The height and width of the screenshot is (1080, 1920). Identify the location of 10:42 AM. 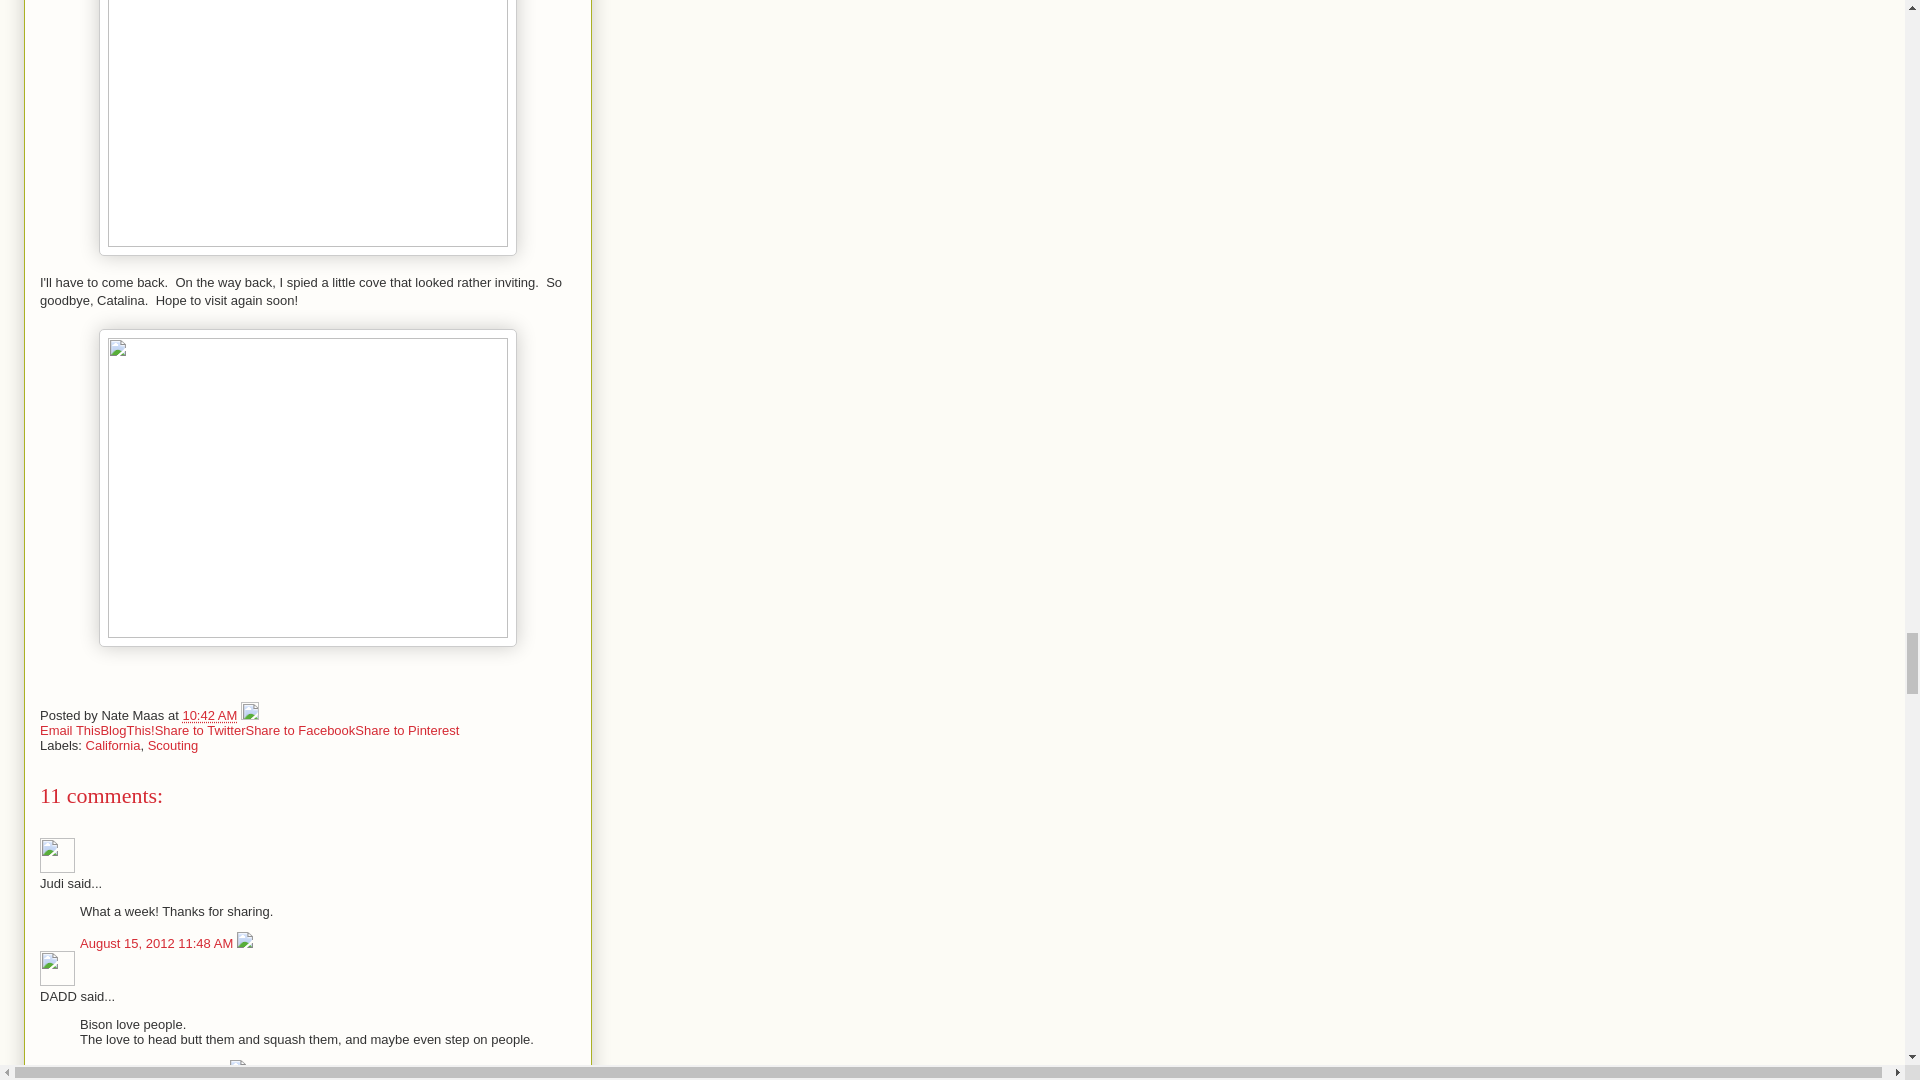
(209, 715).